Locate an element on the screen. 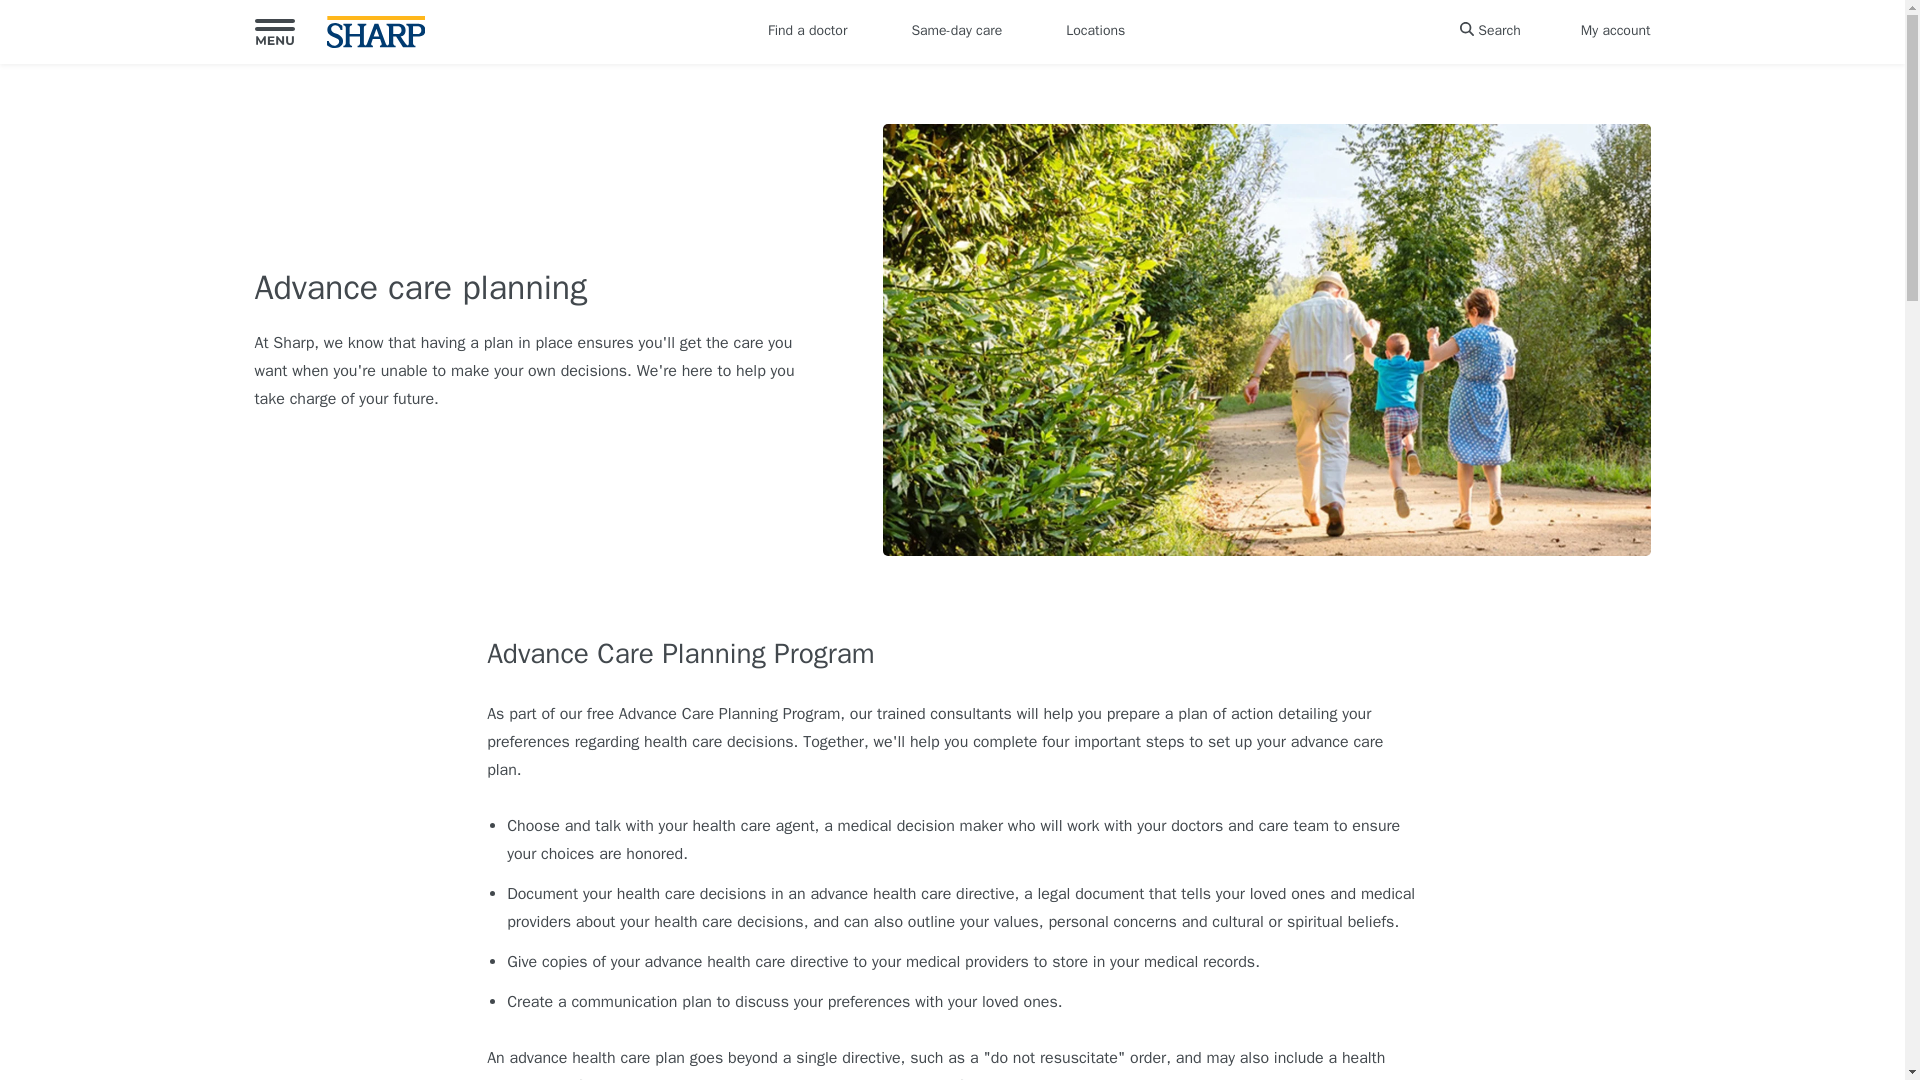 The image size is (1920, 1080). Find a doctor is located at coordinates (807, 32).